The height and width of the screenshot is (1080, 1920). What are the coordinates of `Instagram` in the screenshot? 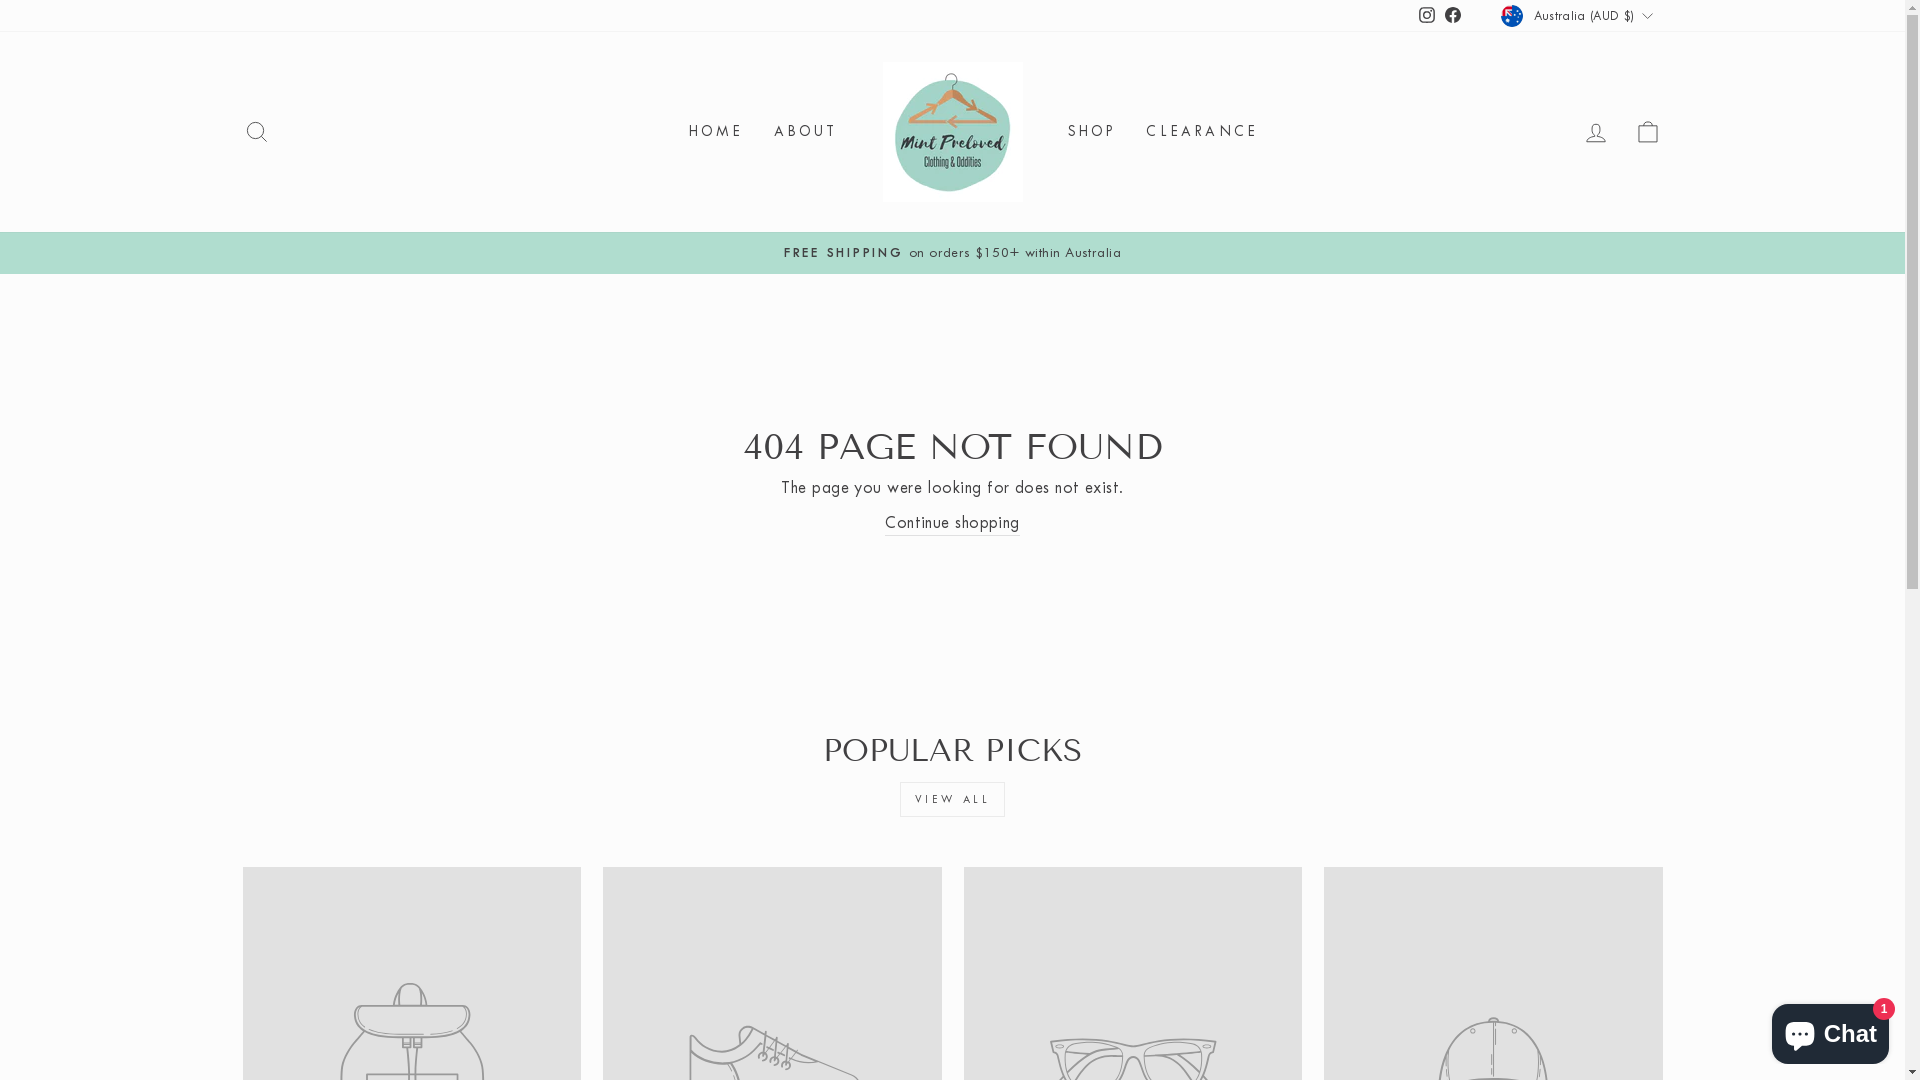 It's located at (1427, 16).